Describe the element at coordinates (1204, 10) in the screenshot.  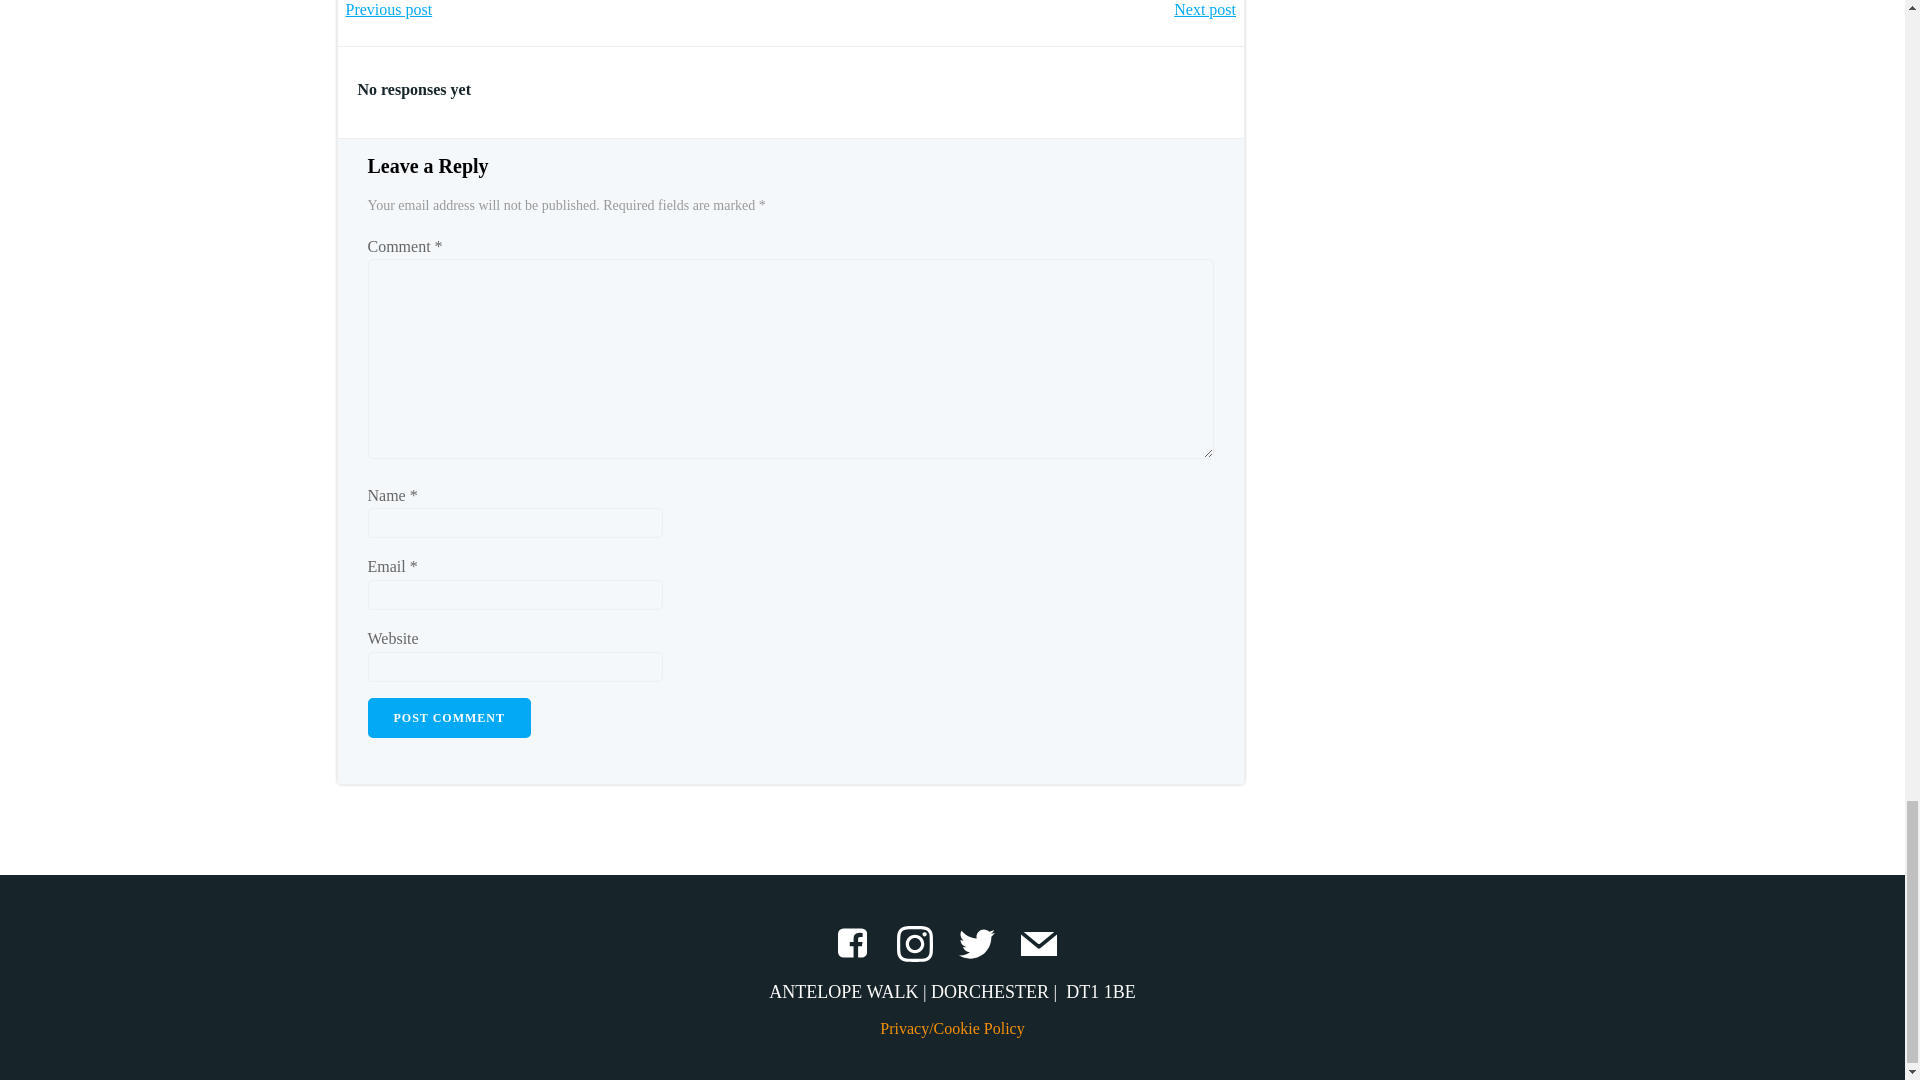
I see `Next post` at that location.